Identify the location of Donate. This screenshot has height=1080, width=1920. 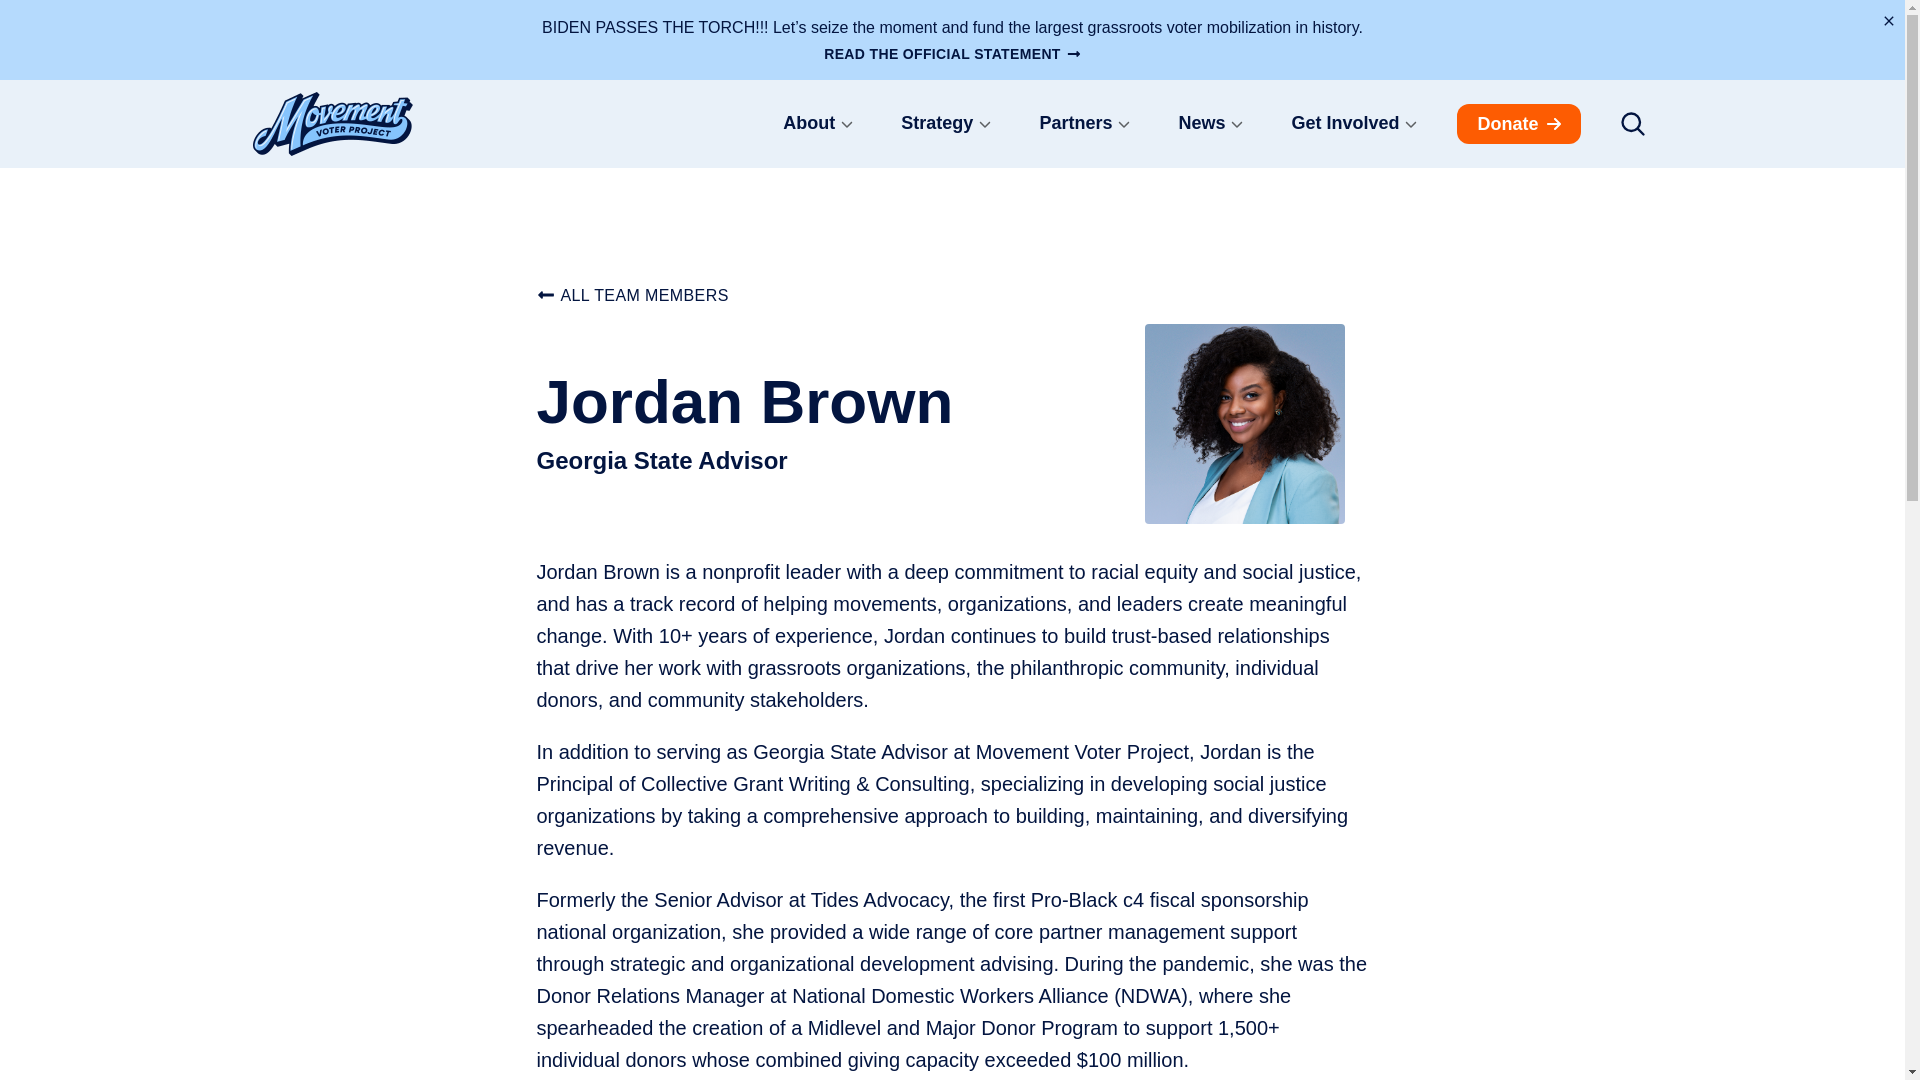
(1518, 123).